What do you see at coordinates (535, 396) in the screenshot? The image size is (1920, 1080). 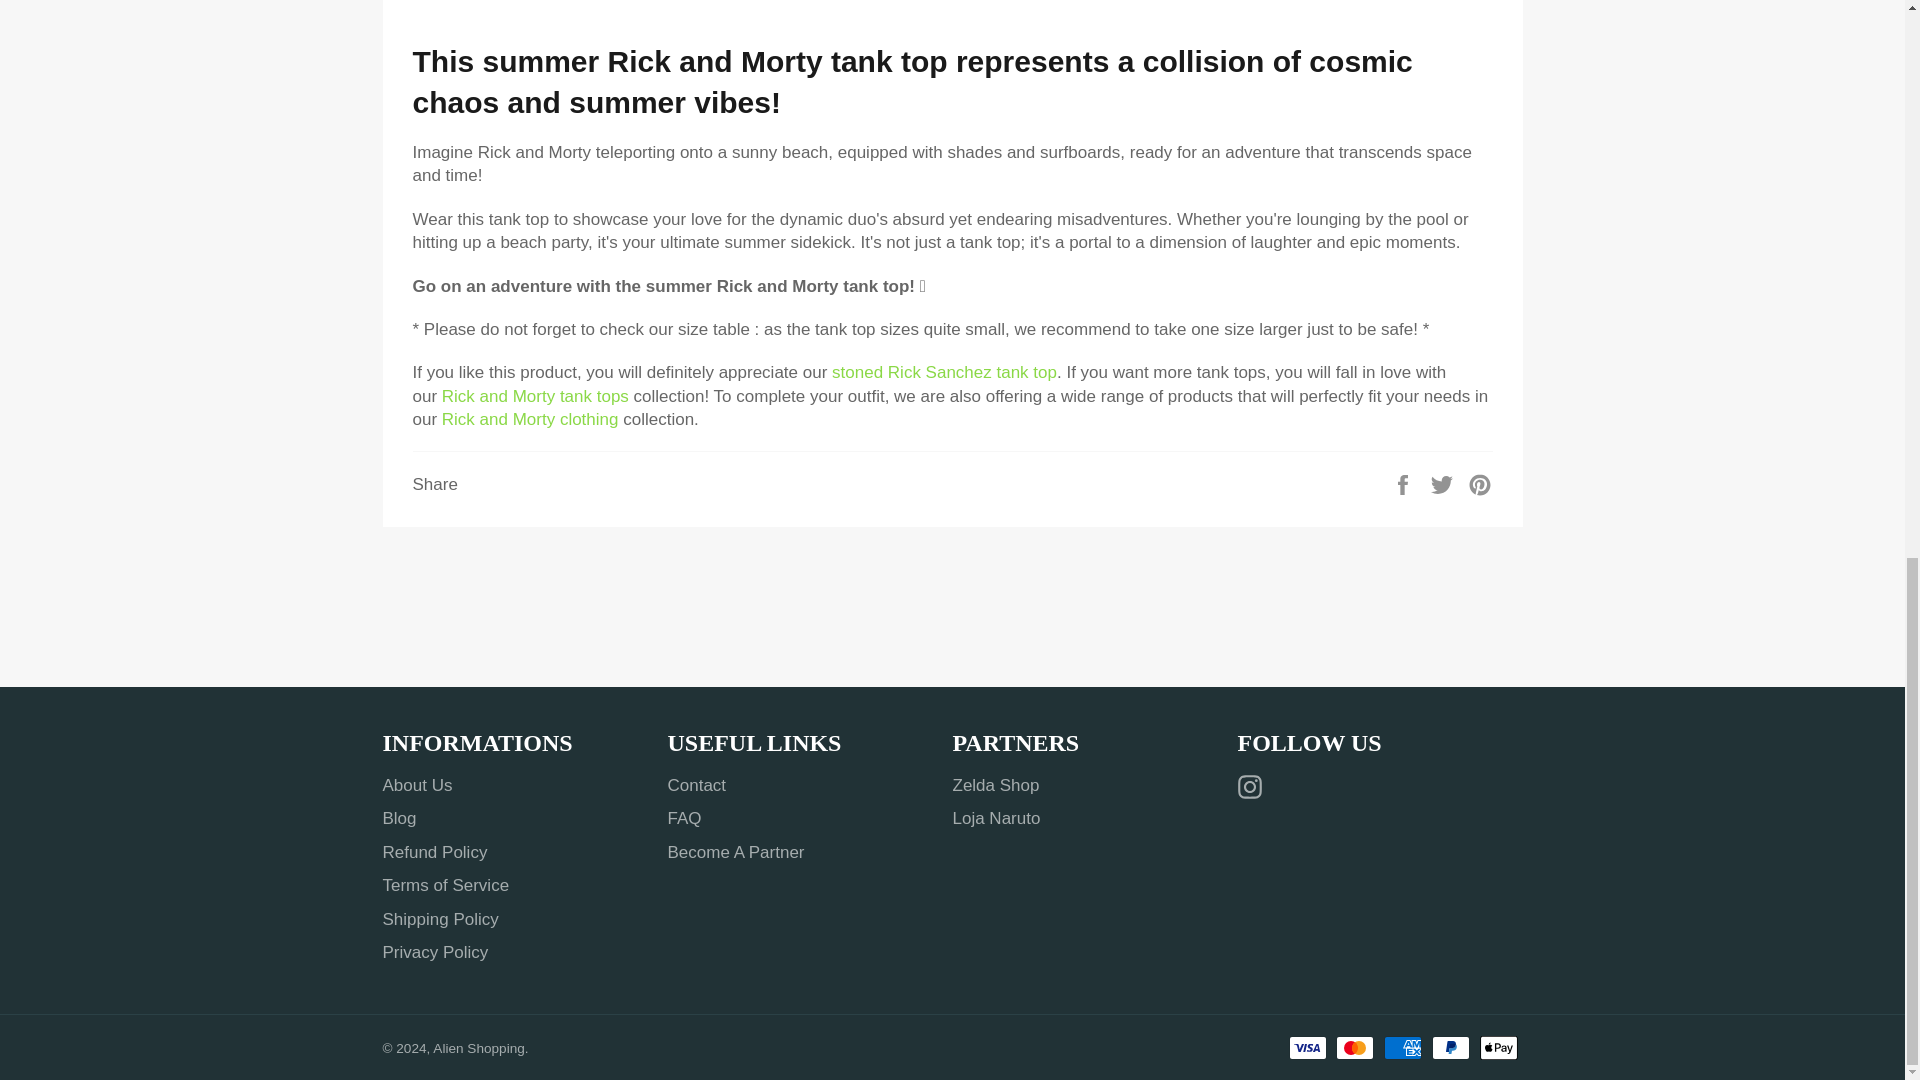 I see `Rick and Morty tank tops` at bounding box center [535, 396].